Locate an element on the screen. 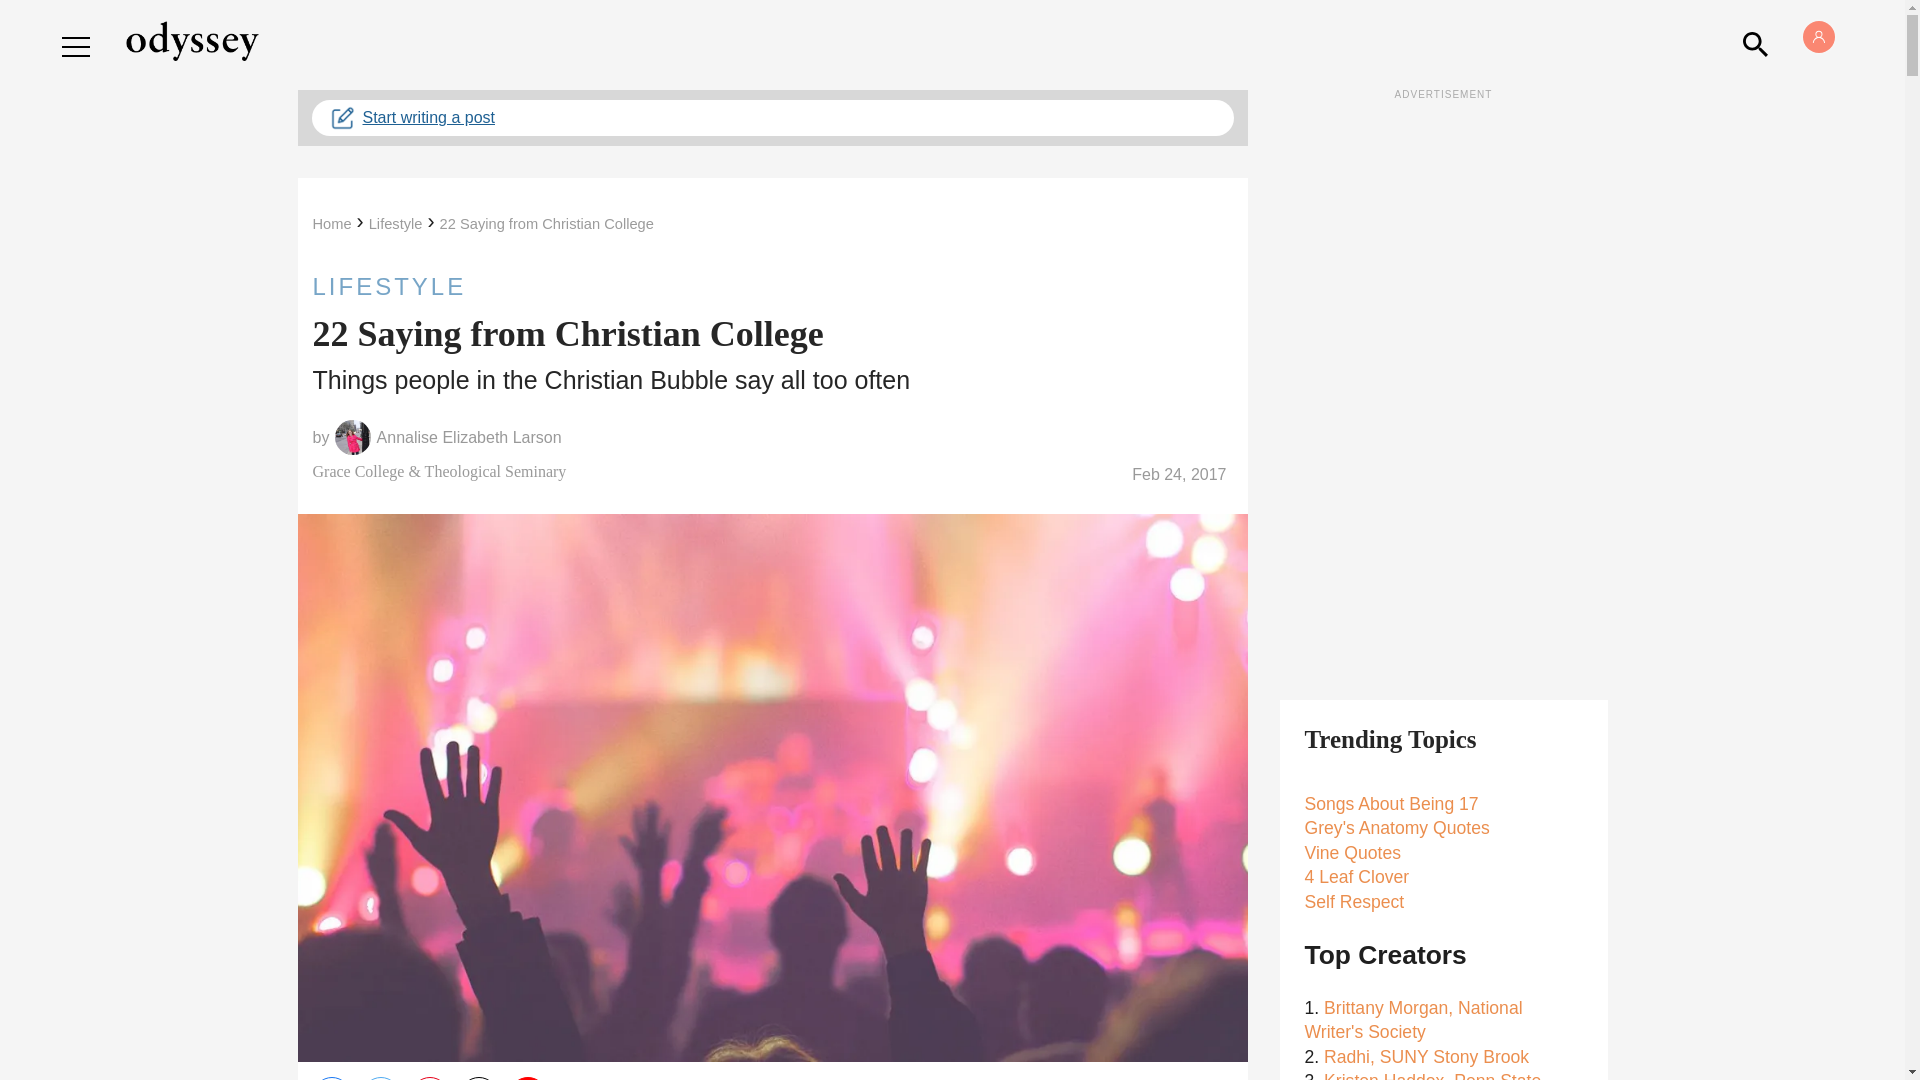 This screenshot has width=1920, height=1080. Lifestyle is located at coordinates (395, 224).